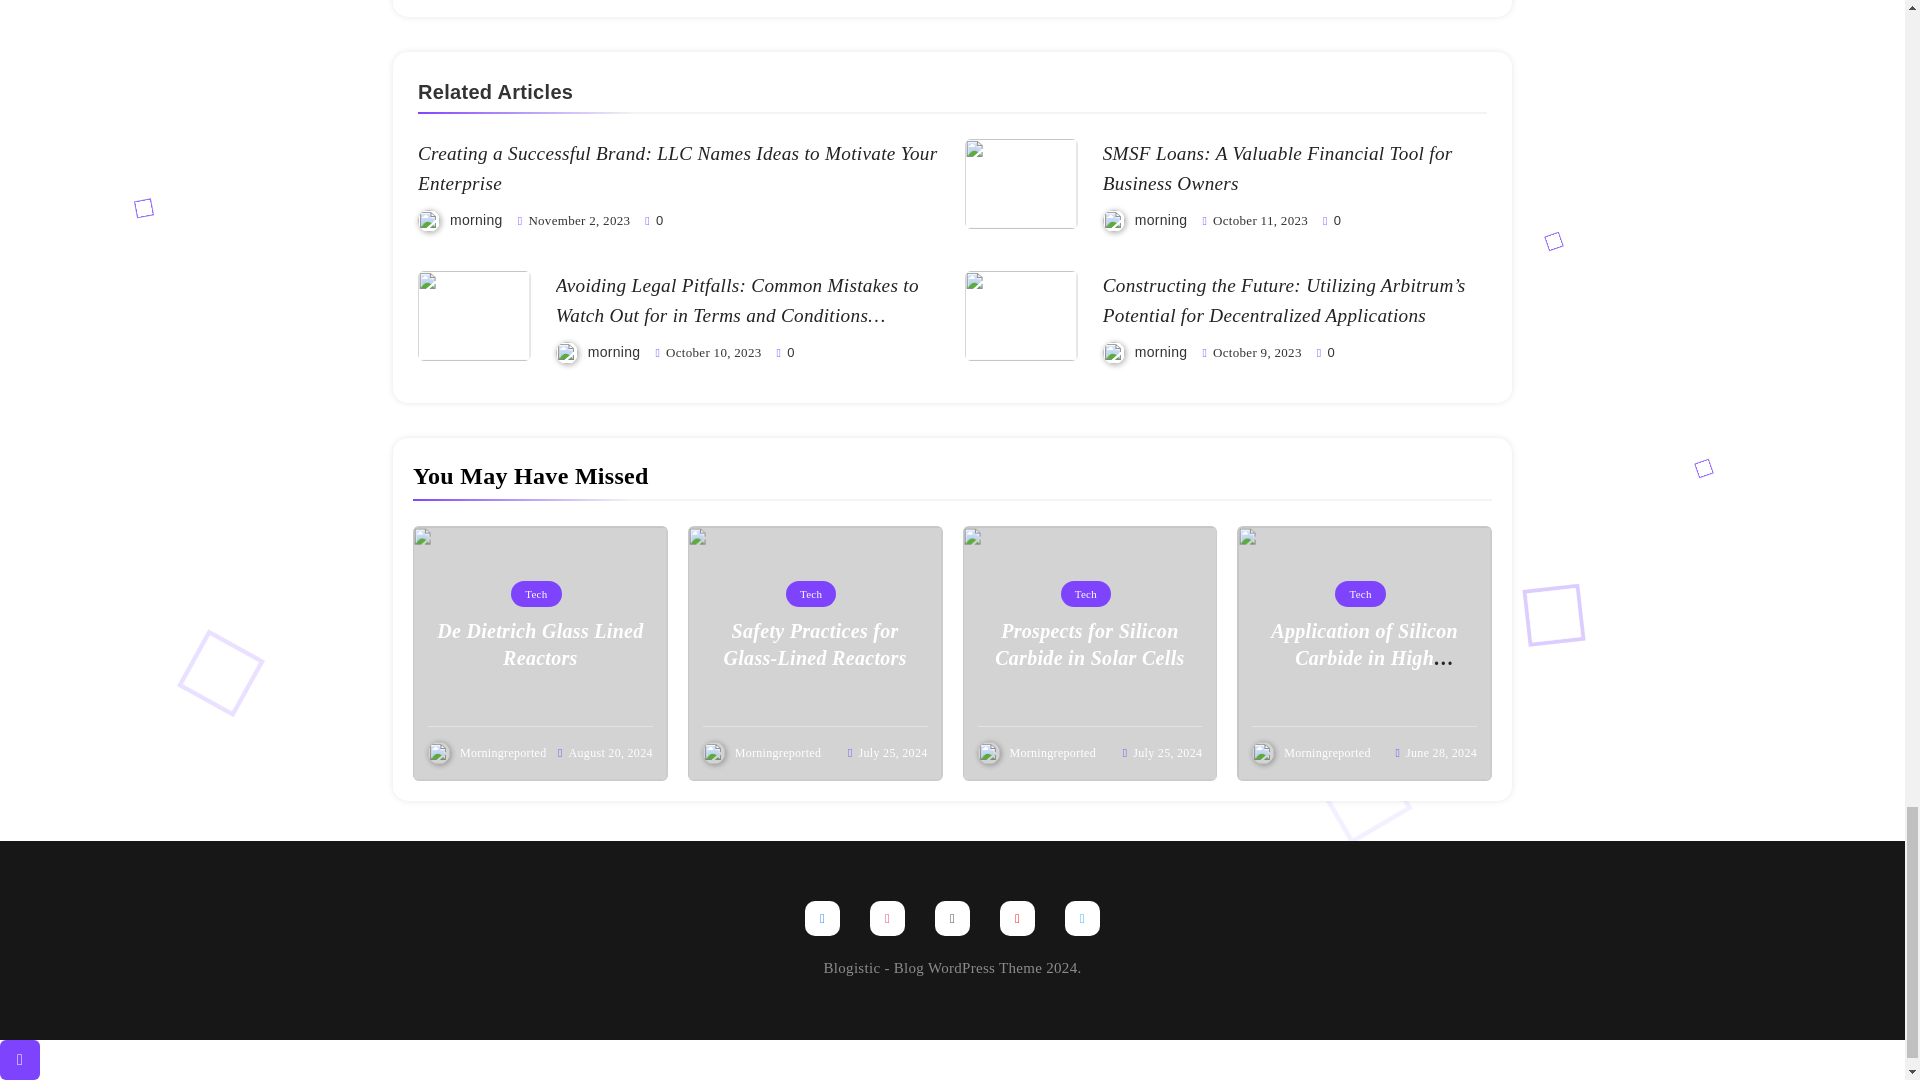 This screenshot has height=1080, width=1920. What do you see at coordinates (1278, 168) in the screenshot?
I see `SMSF Loans: A Valuable Financial Tool for Business Owners` at bounding box center [1278, 168].